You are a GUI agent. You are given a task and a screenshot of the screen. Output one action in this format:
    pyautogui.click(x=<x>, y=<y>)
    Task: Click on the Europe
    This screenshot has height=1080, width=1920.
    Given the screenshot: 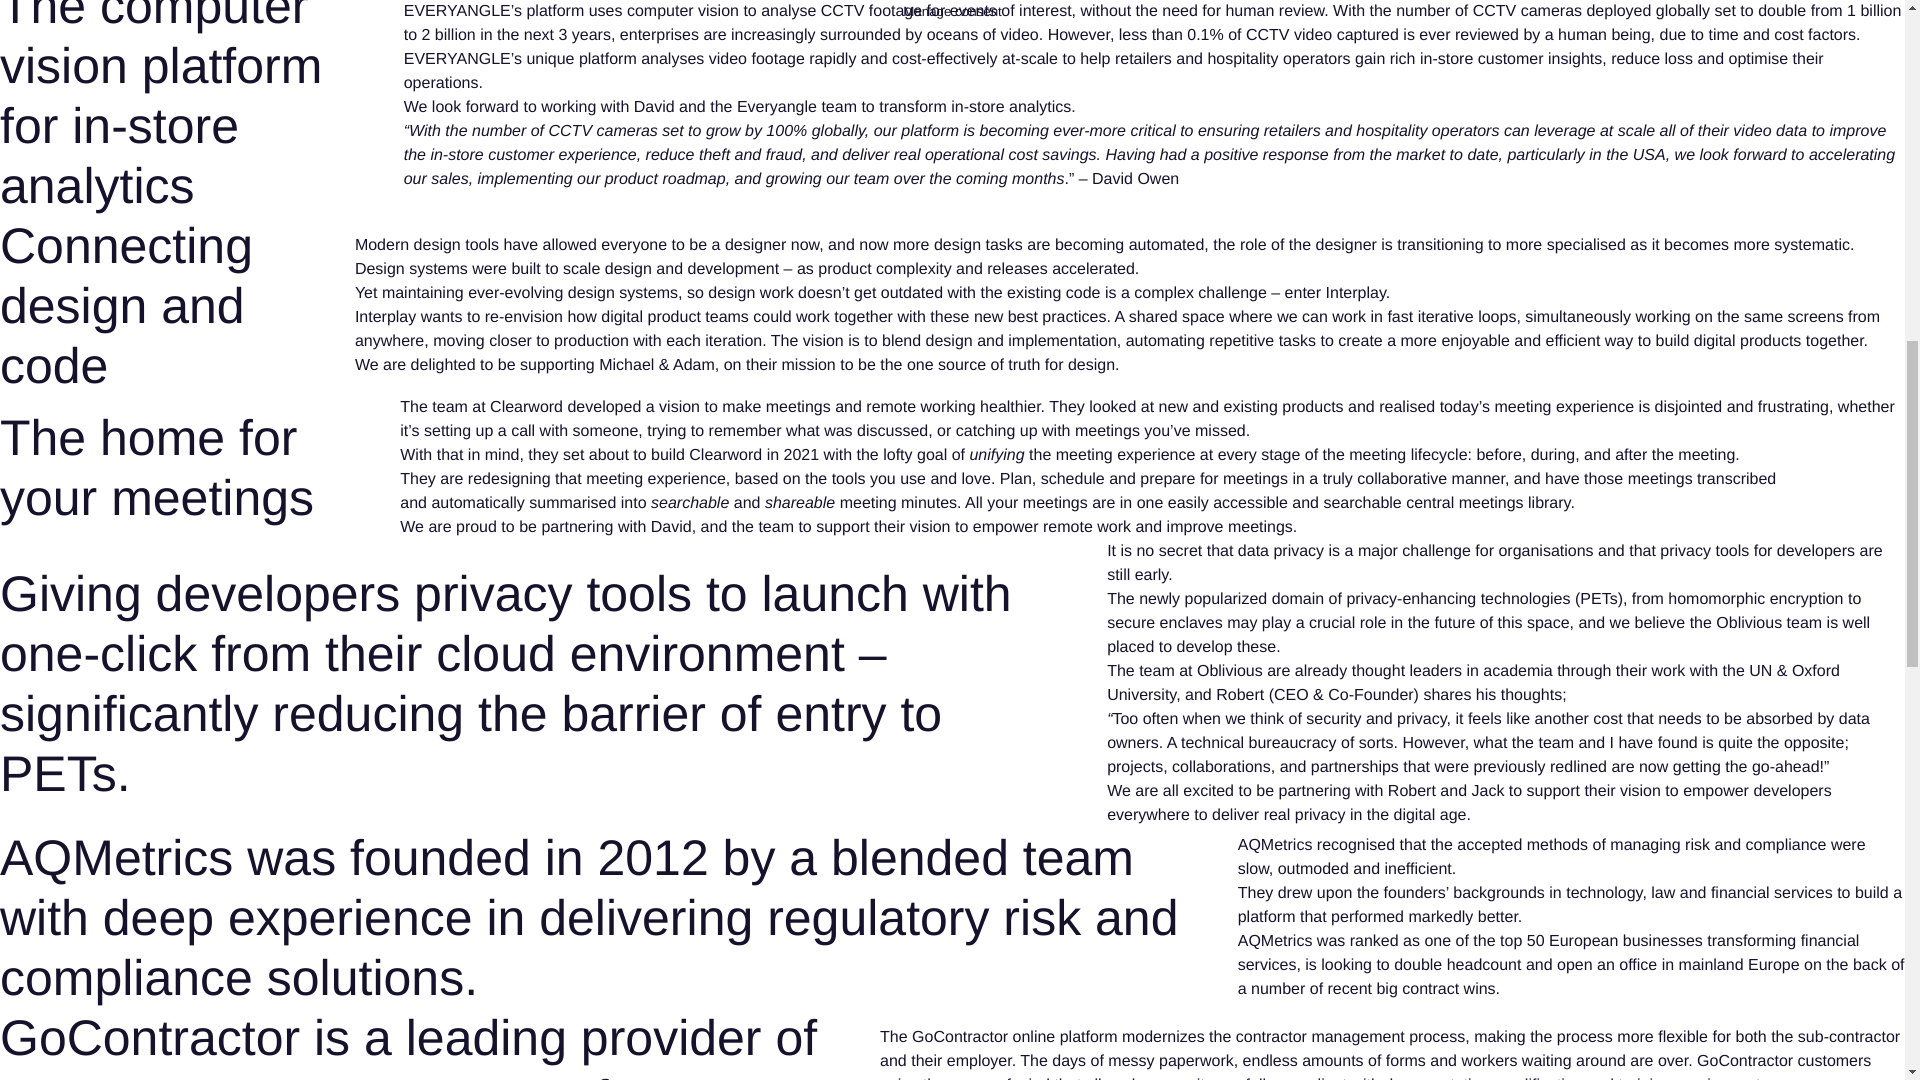 What is the action you would take?
    pyautogui.click(x=1774, y=965)
    